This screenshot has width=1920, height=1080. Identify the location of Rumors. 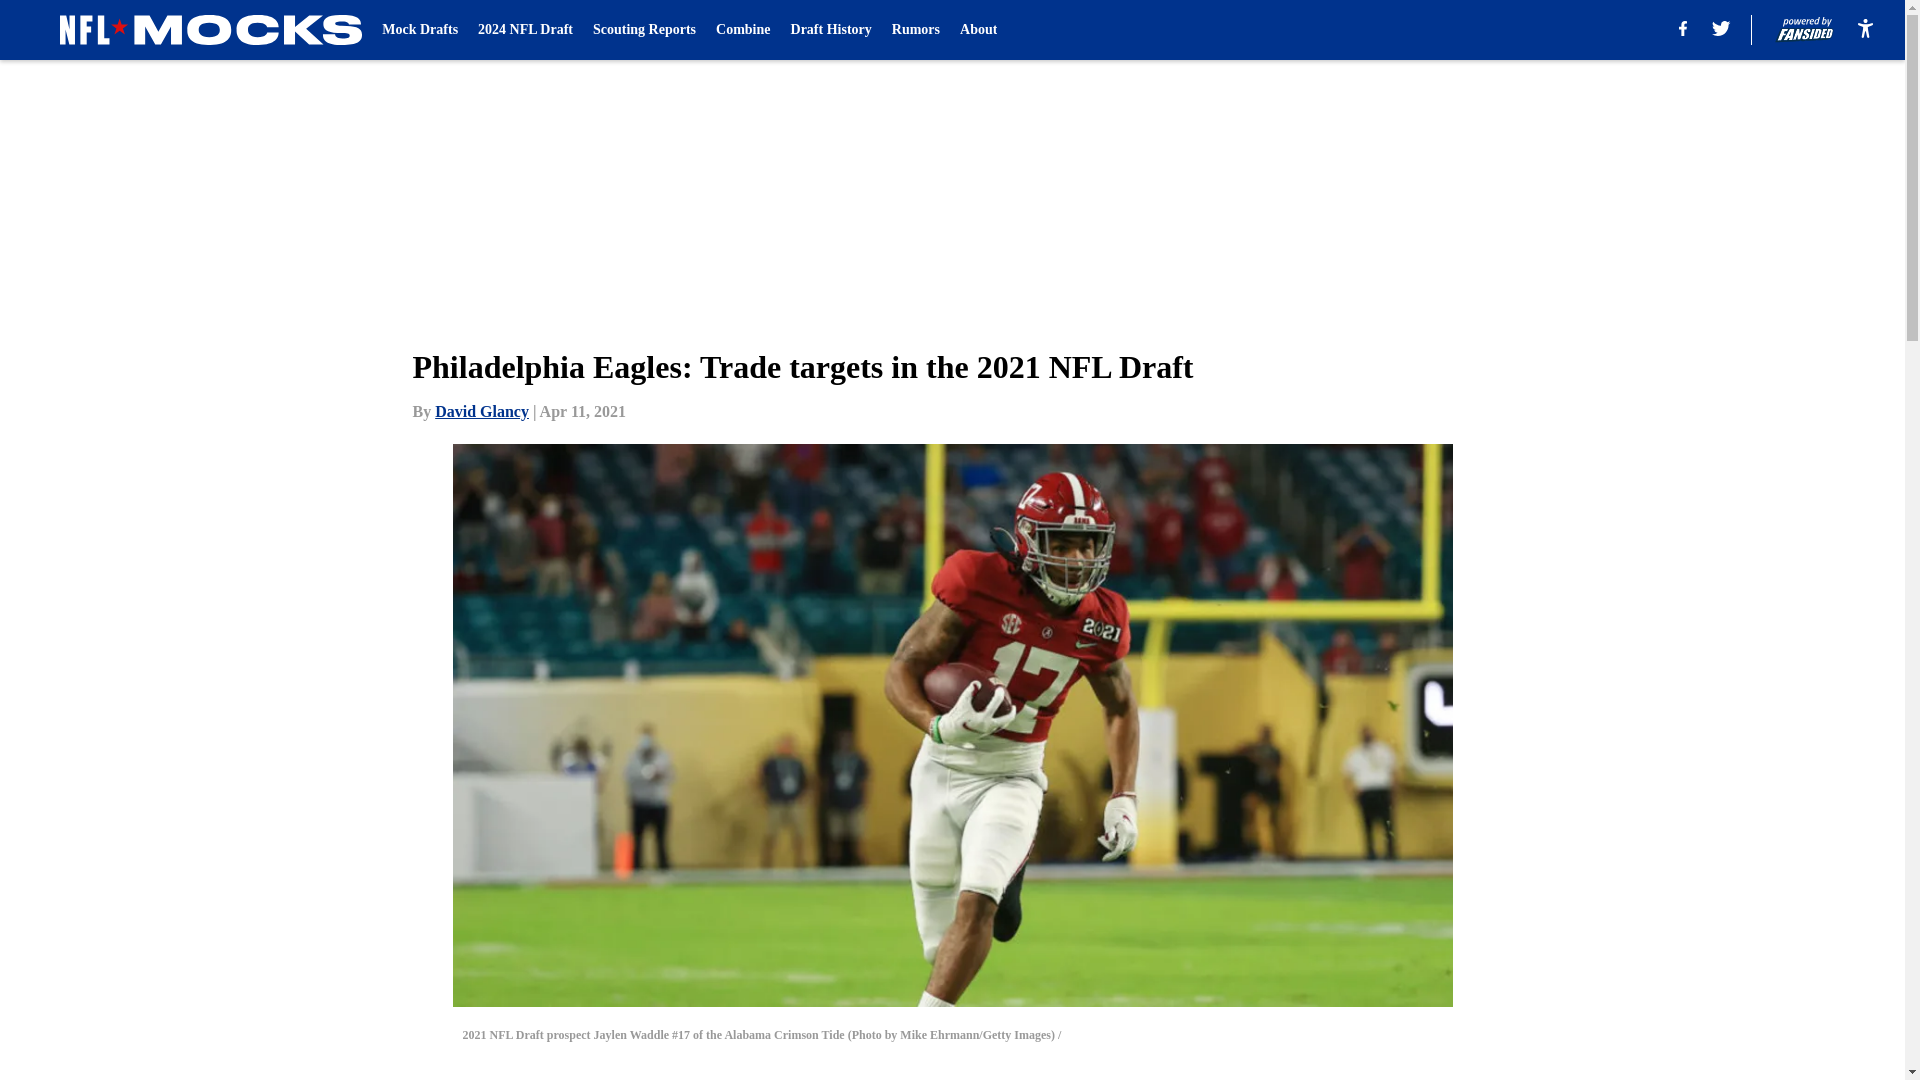
(916, 30).